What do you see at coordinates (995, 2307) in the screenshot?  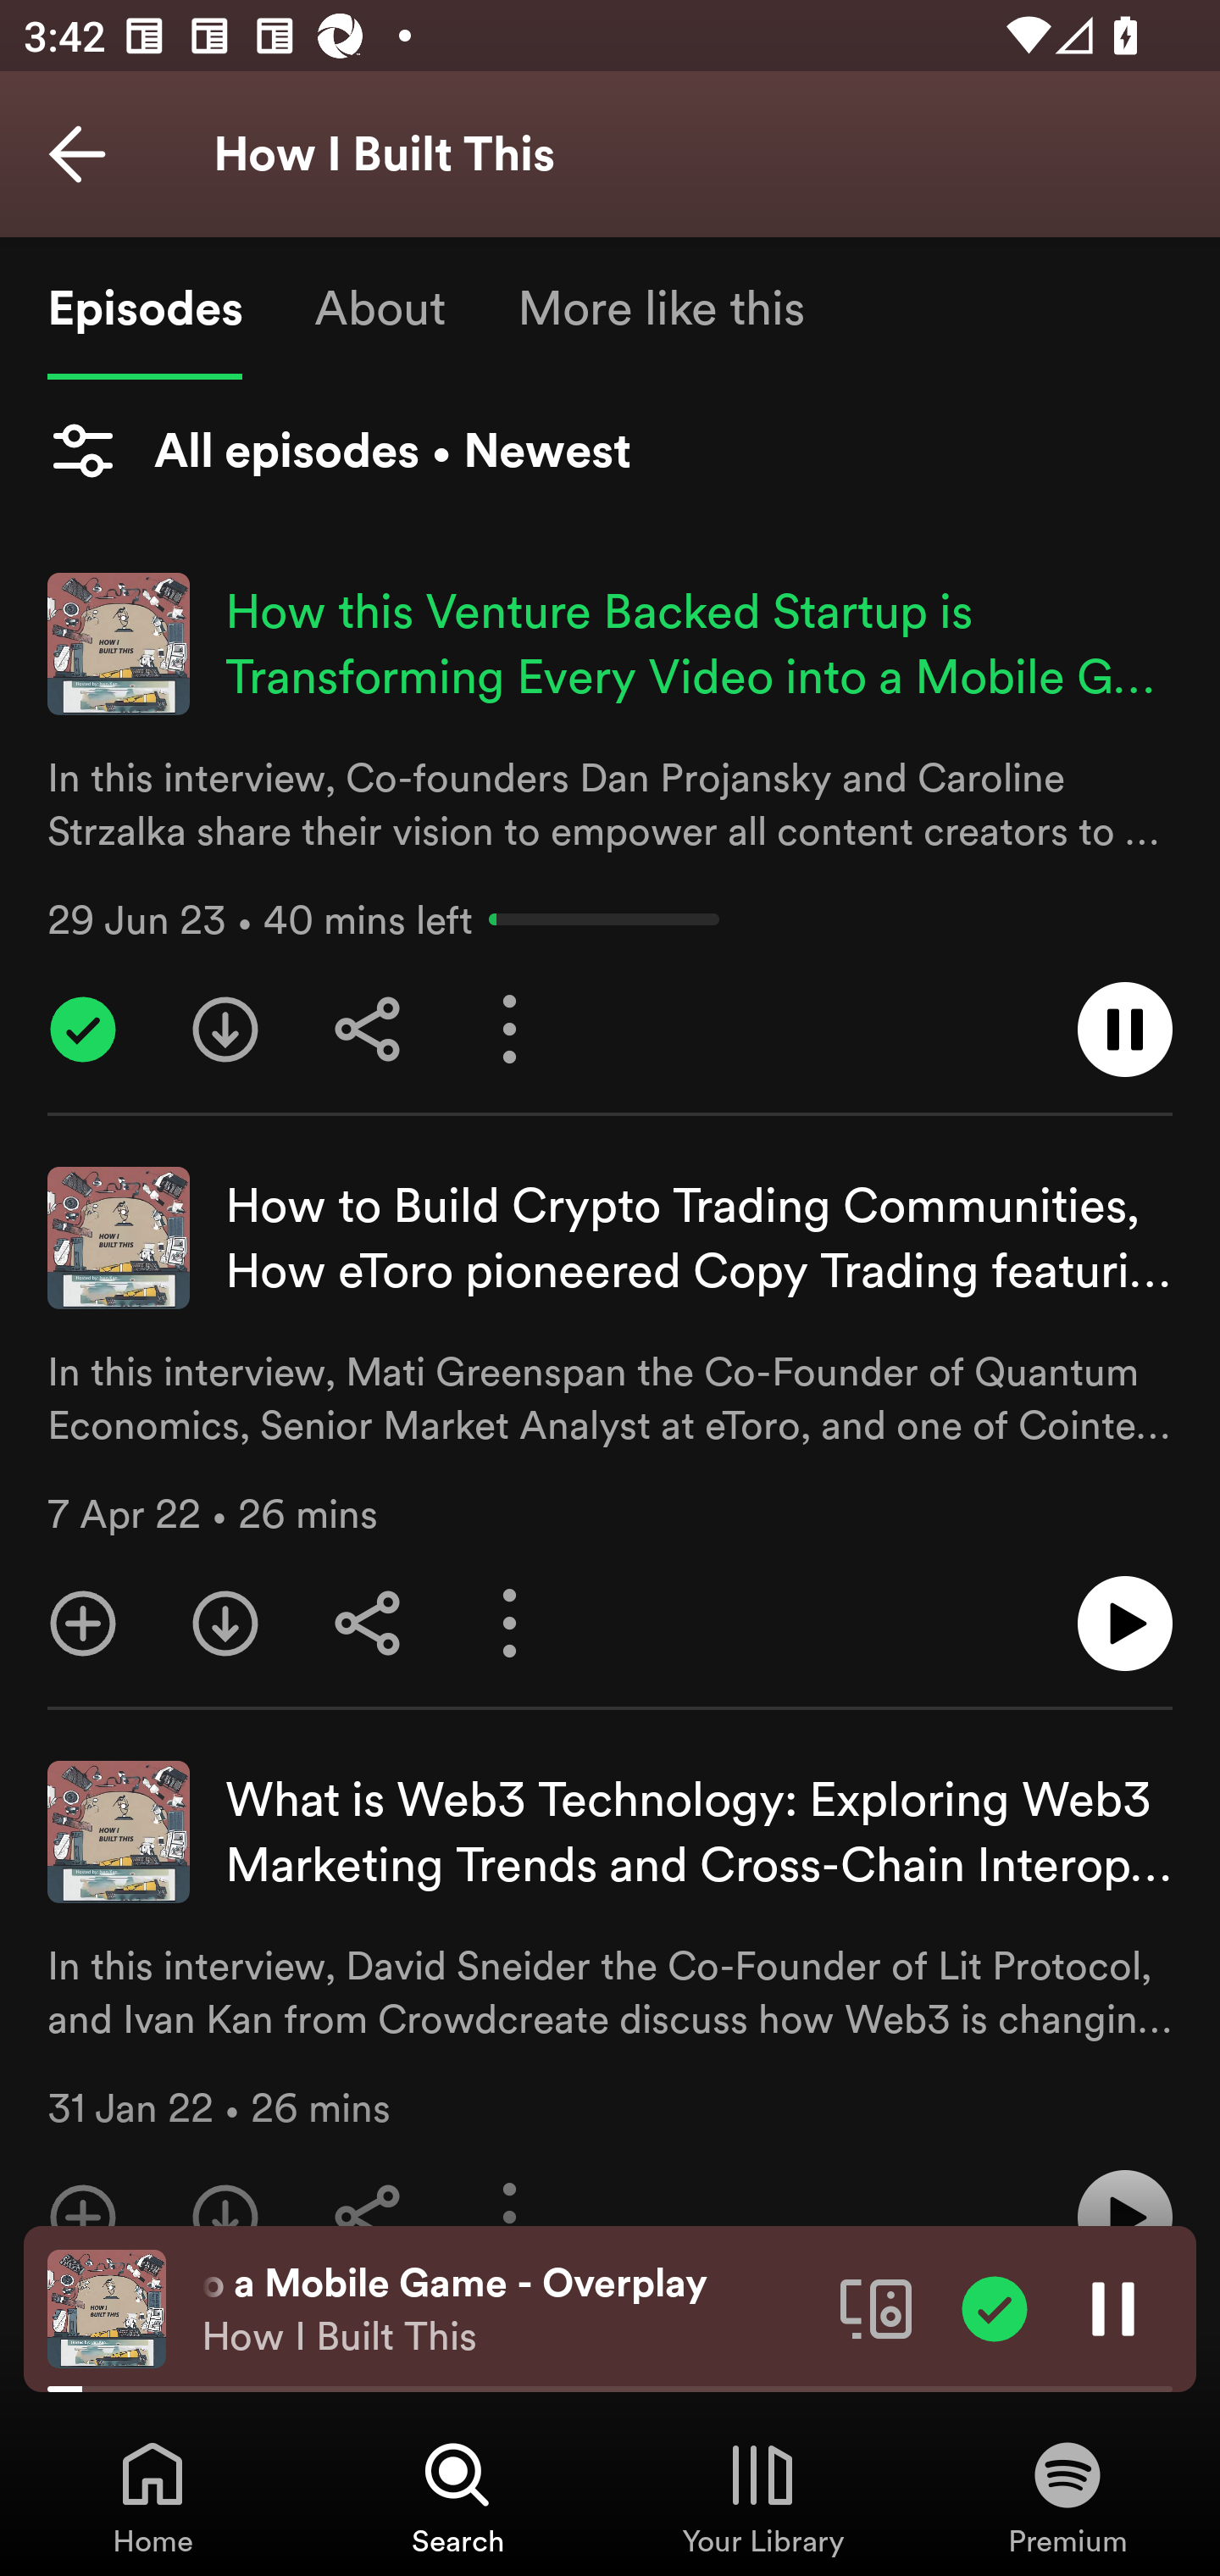 I see `Item added` at bounding box center [995, 2307].